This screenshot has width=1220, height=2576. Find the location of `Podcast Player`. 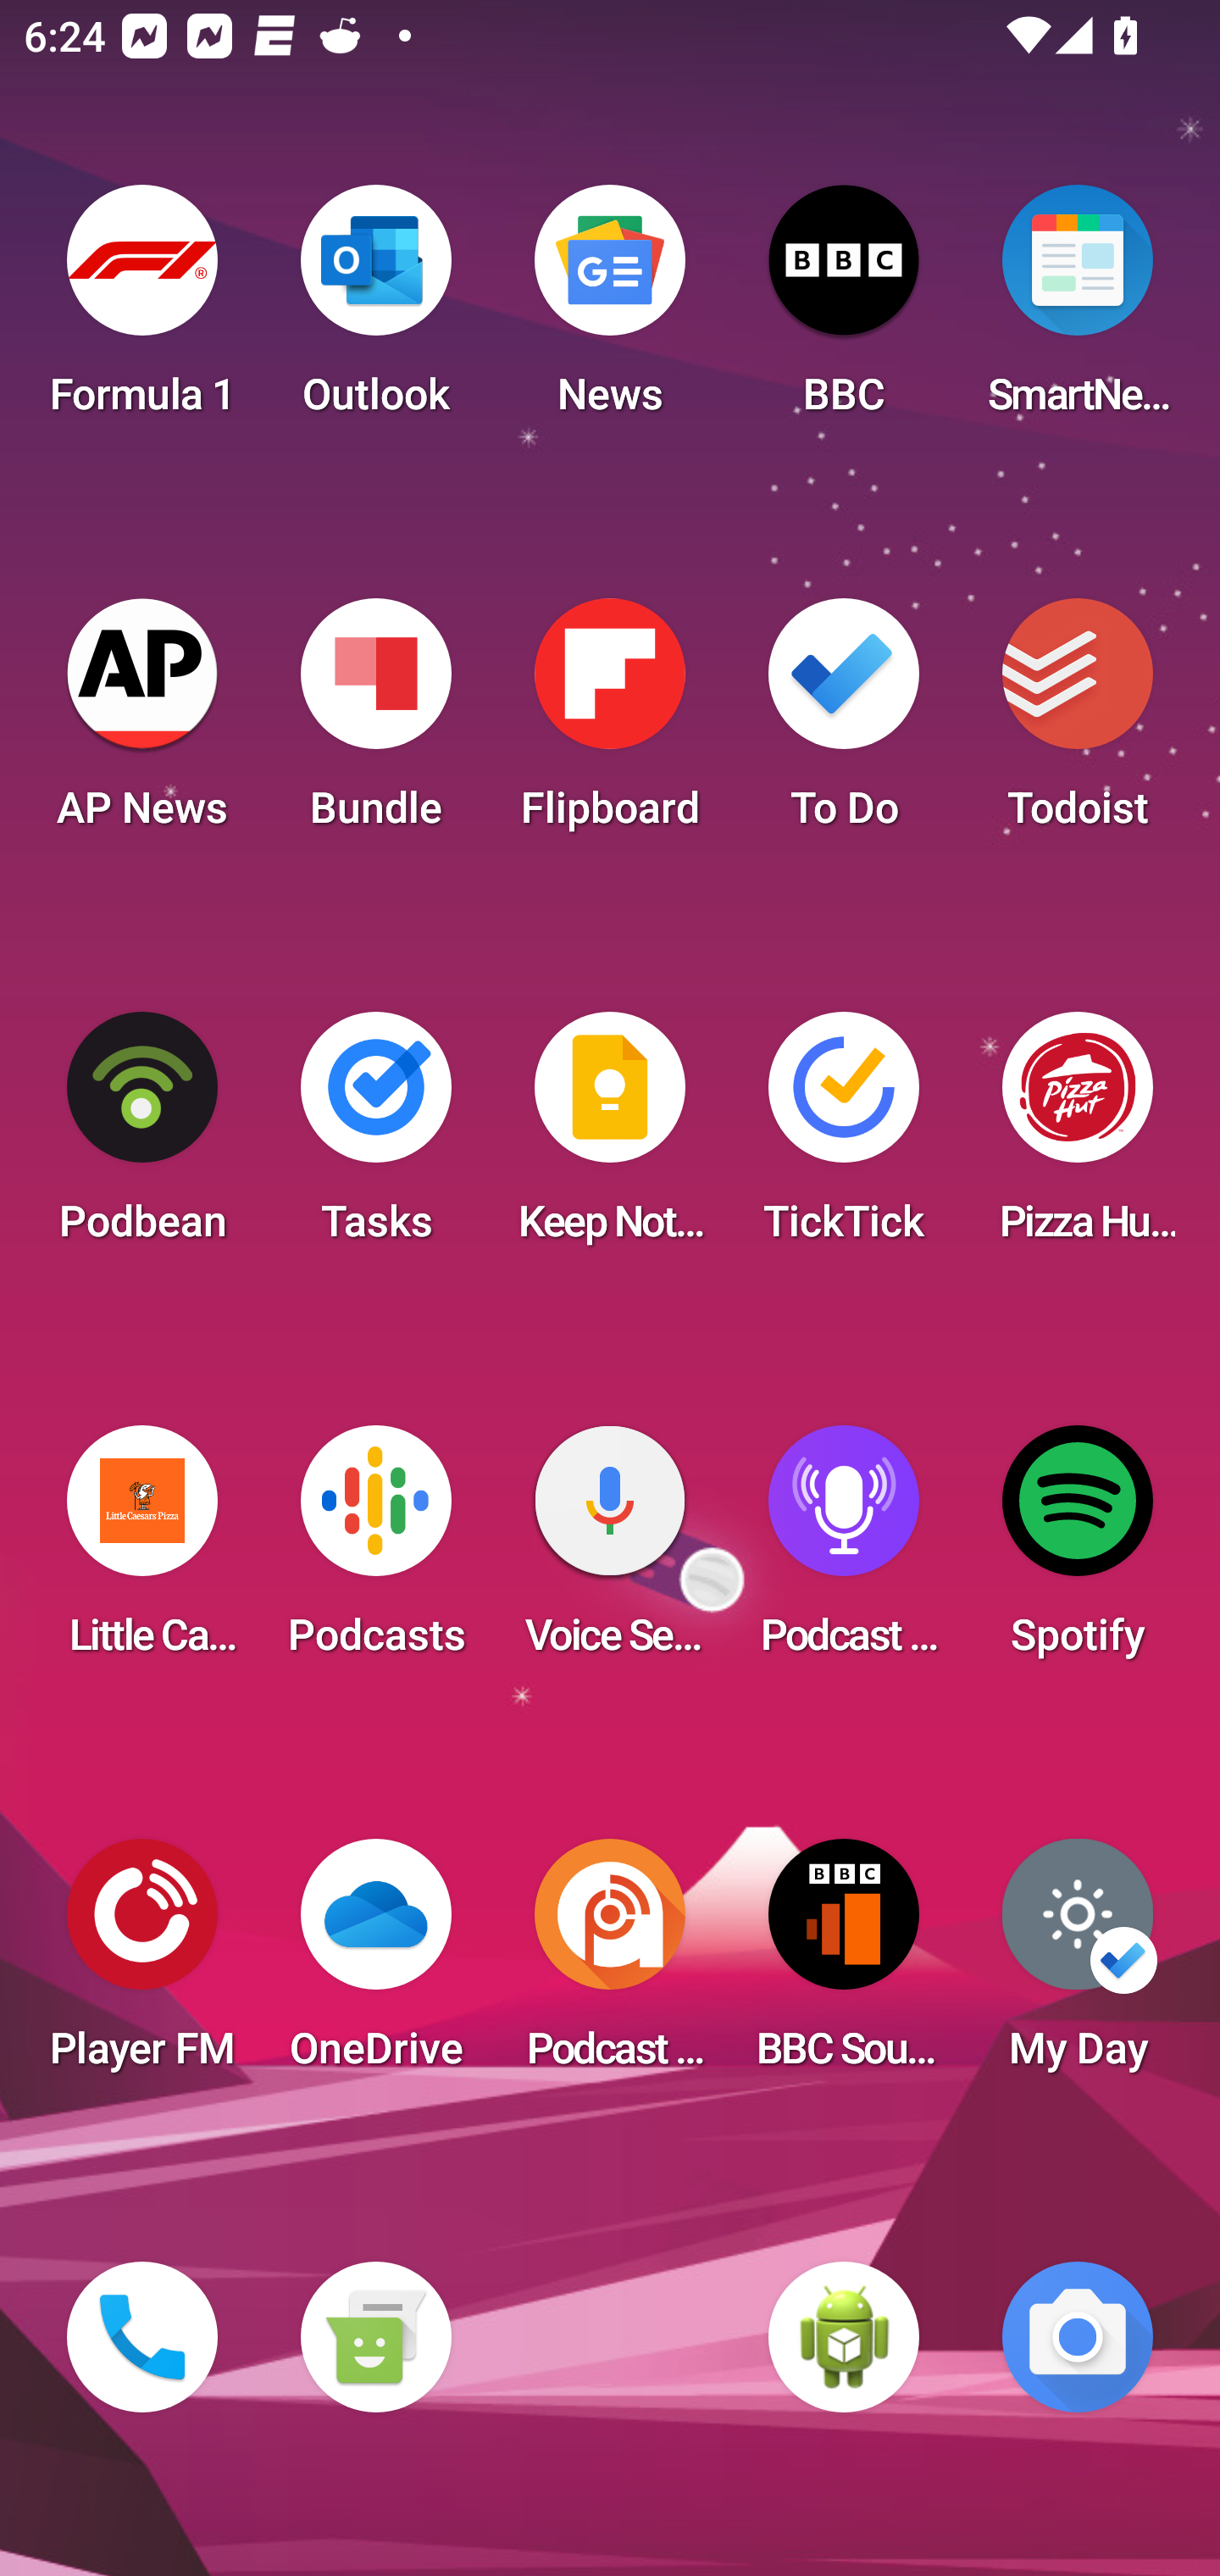

Podcast Player is located at coordinates (844, 1551).